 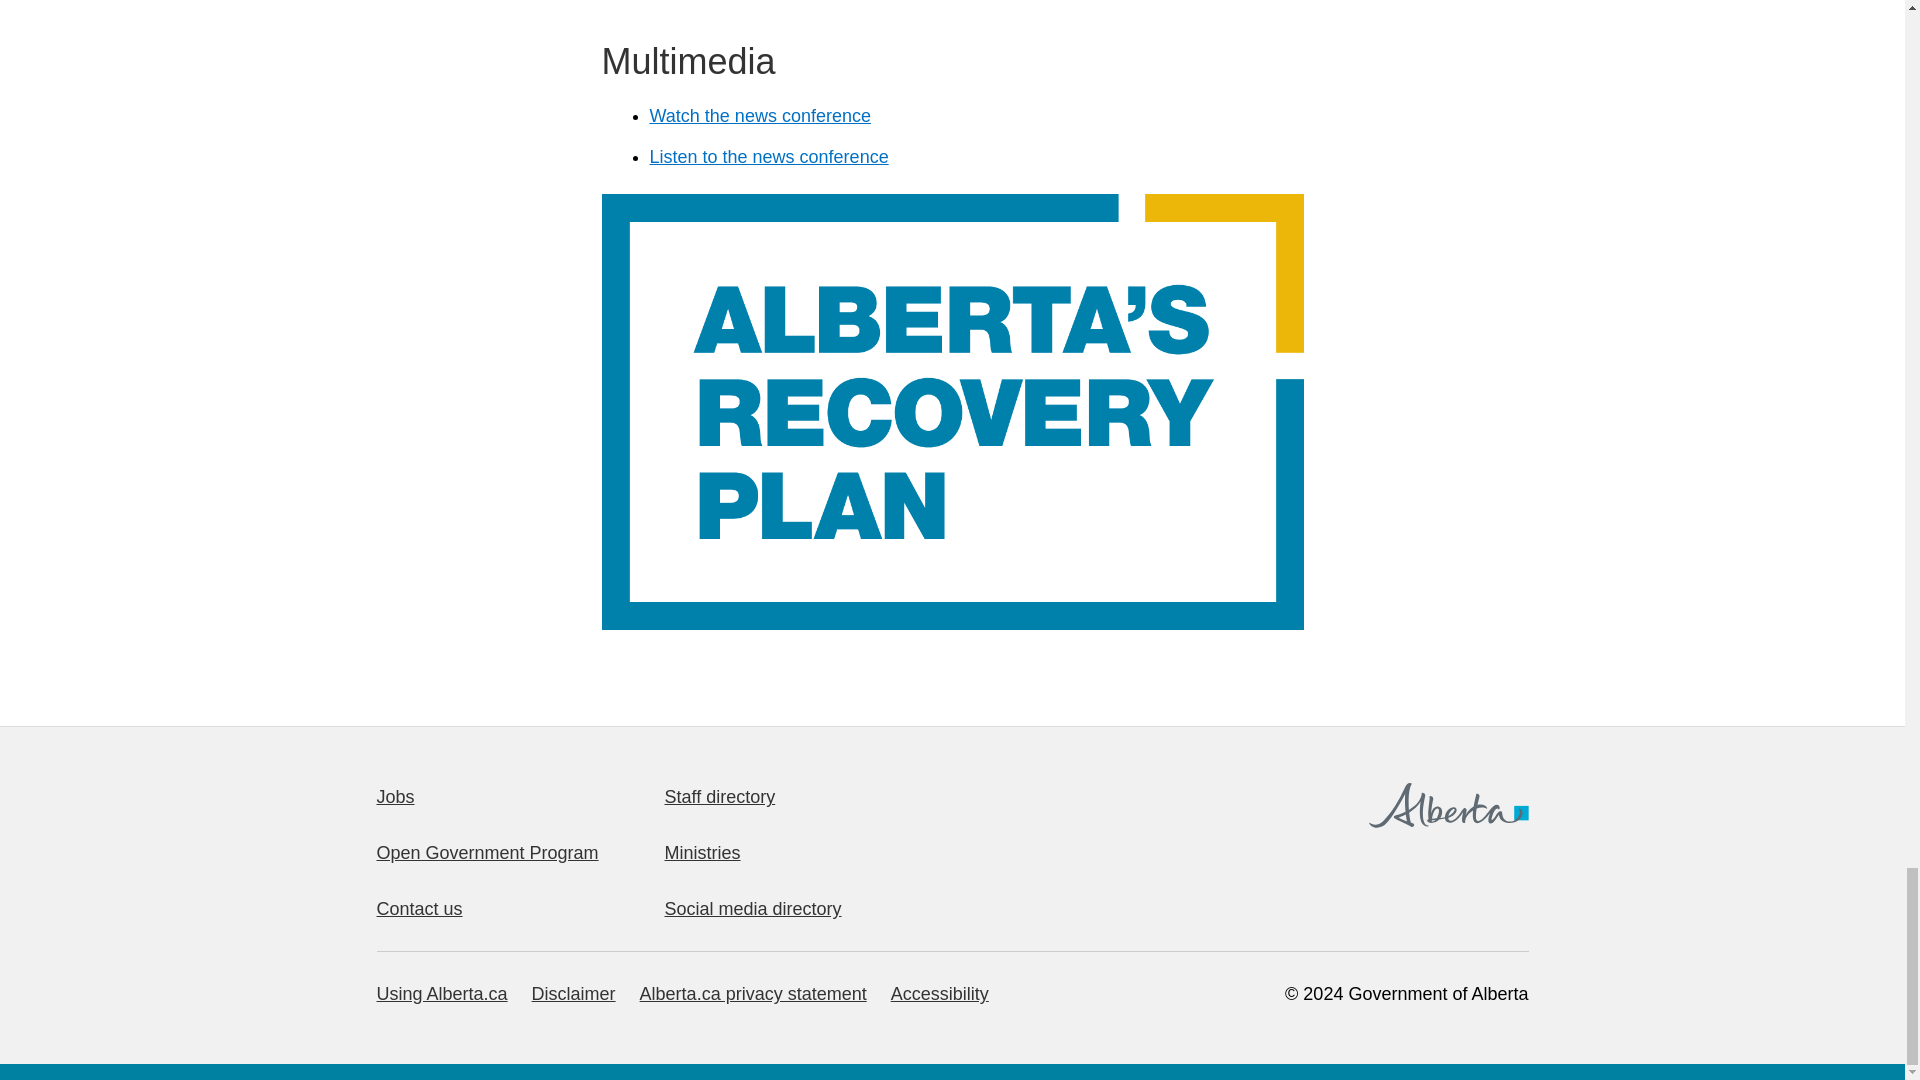 What do you see at coordinates (760, 116) in the screenshot?
I see `Watch the news conference` at bounding box center [760, 116].